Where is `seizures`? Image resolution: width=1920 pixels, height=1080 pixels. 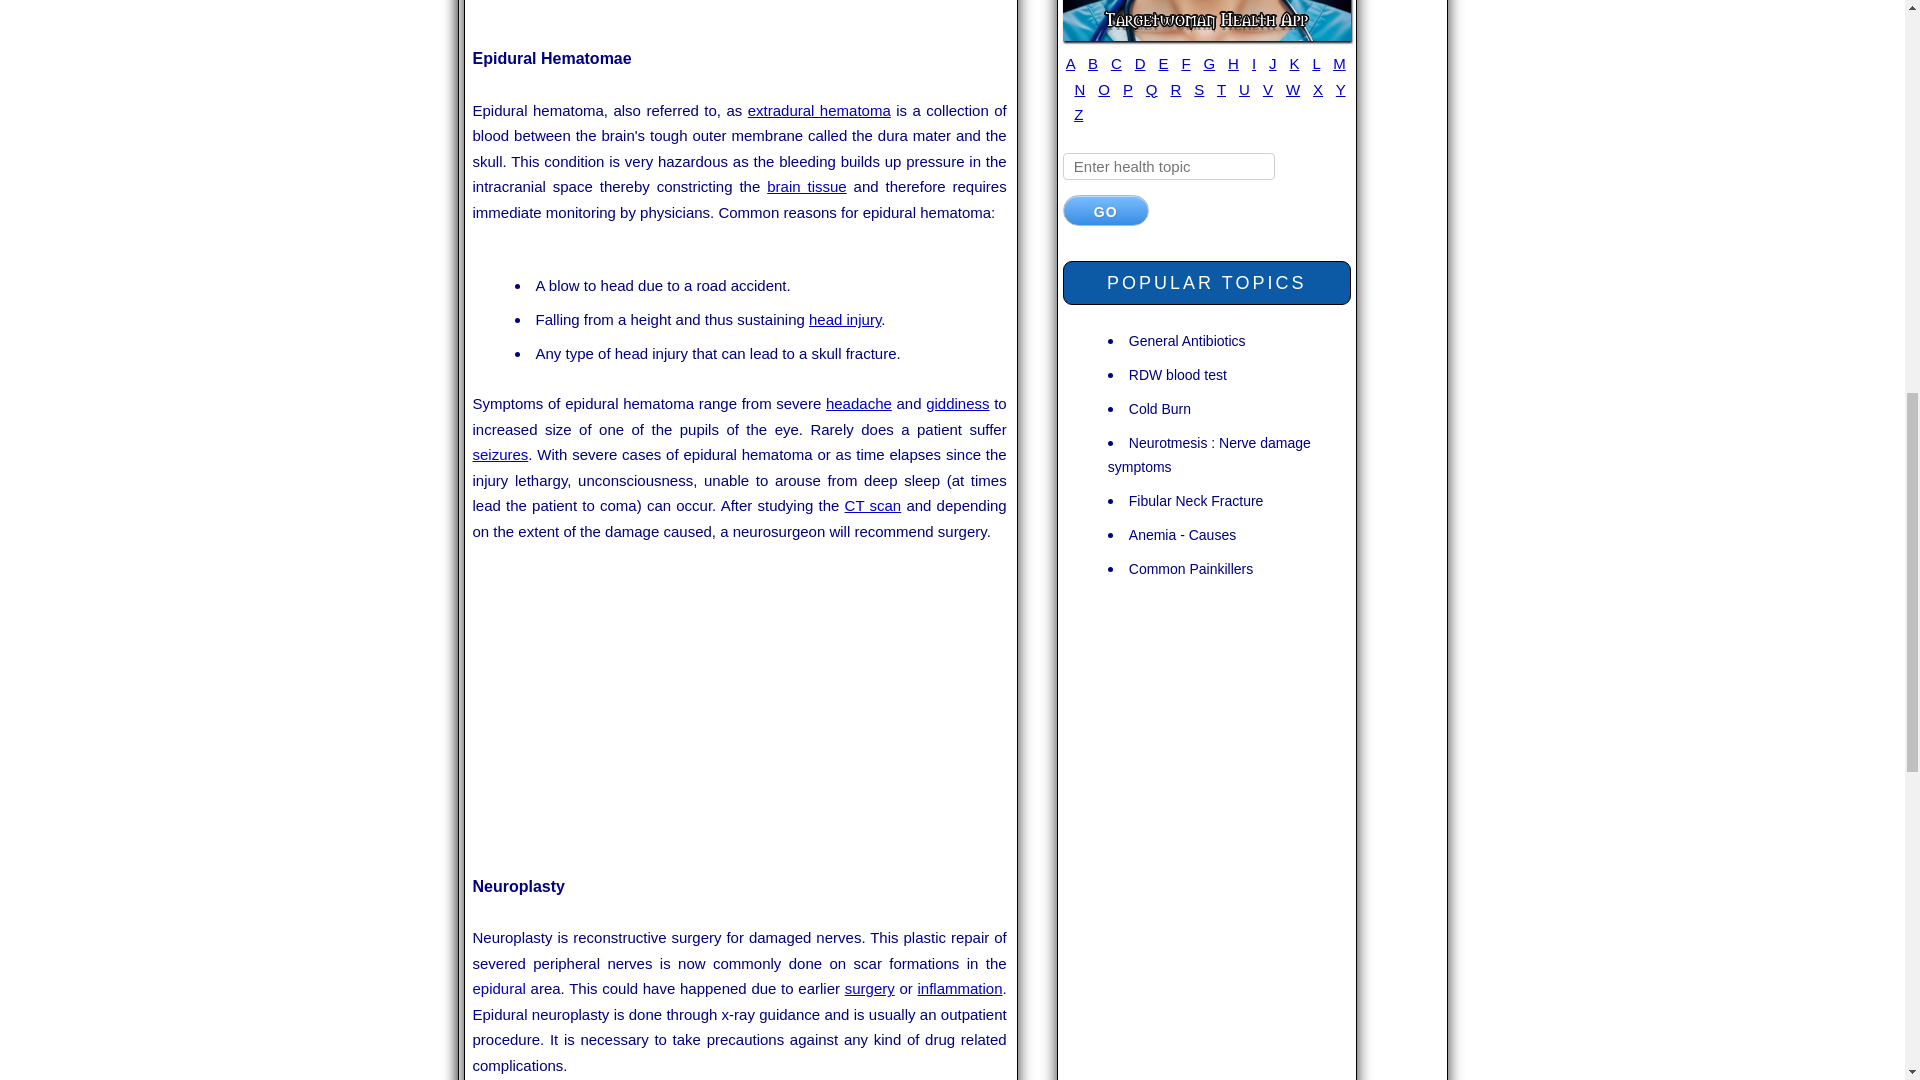
seizures is located at coordinates (500, 454).